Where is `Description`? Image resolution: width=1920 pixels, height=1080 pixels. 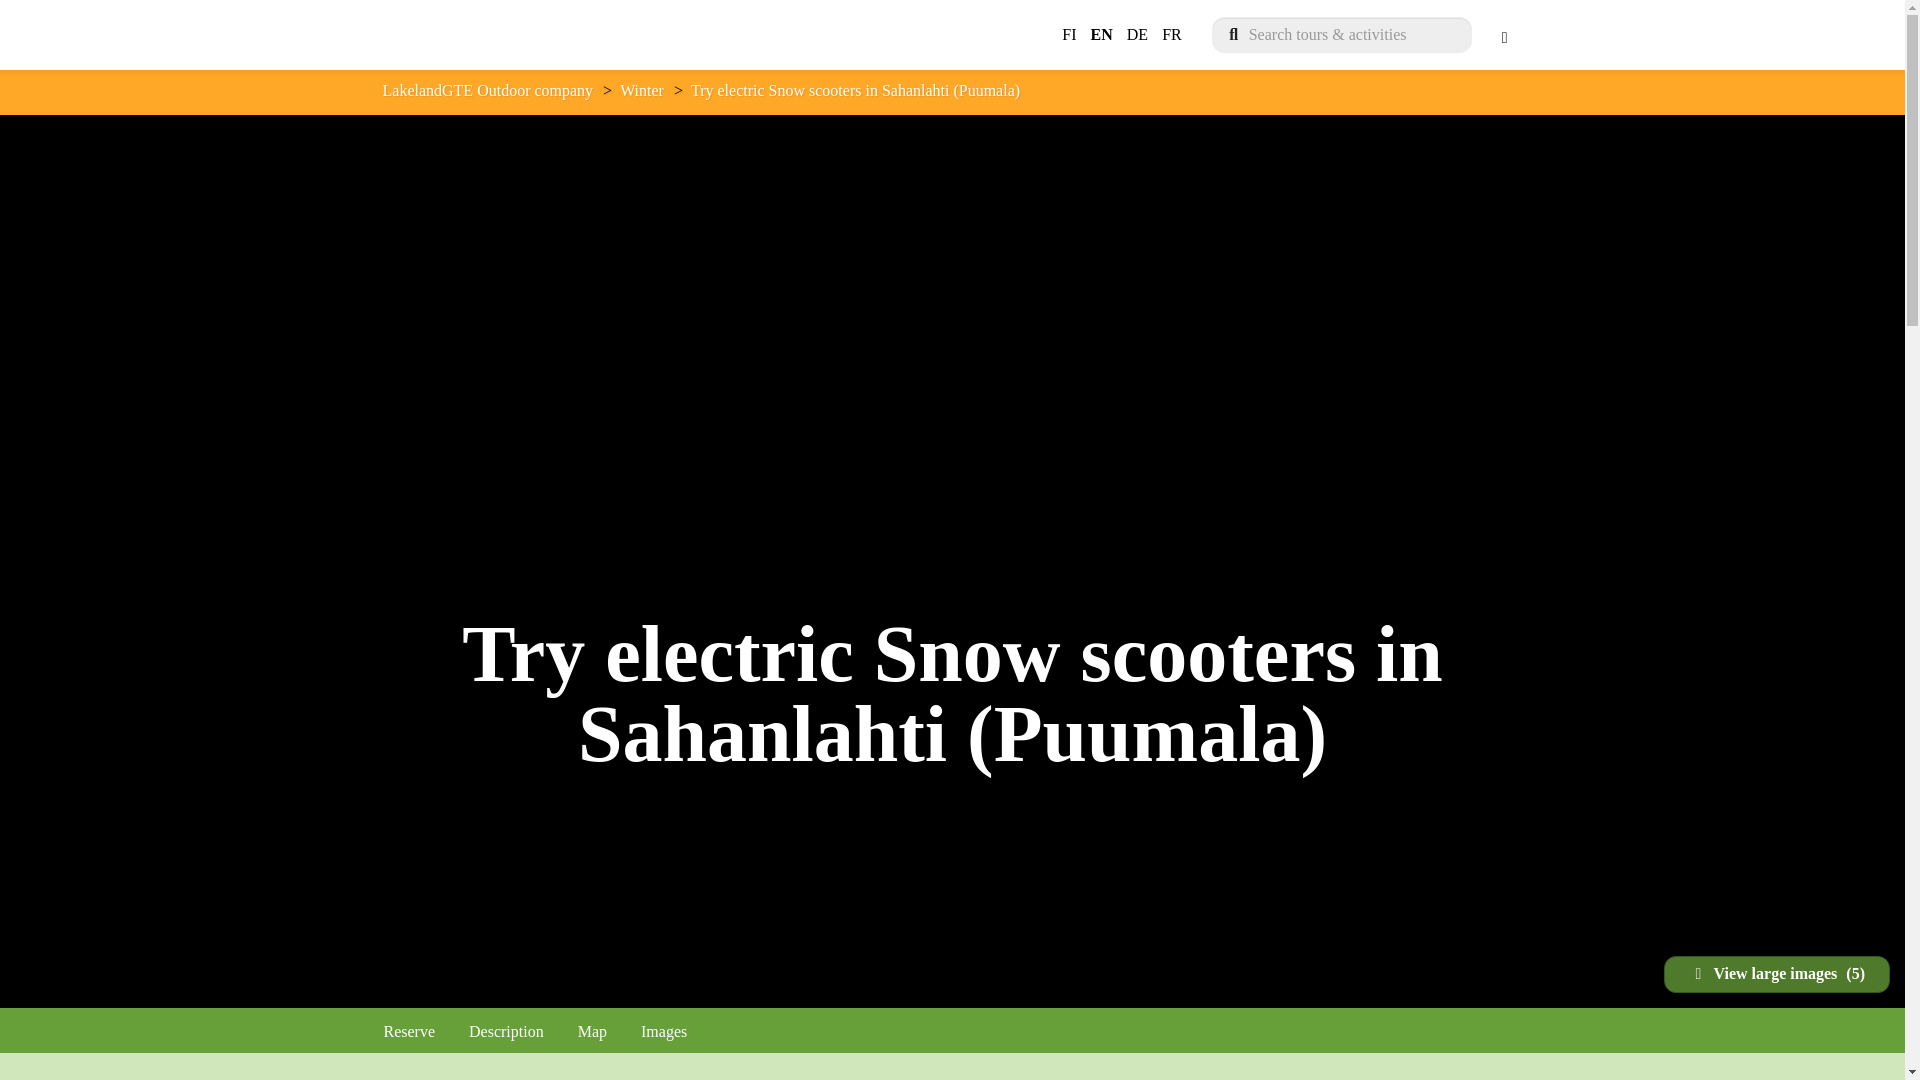
Description is located at coordinates (506, 1032).